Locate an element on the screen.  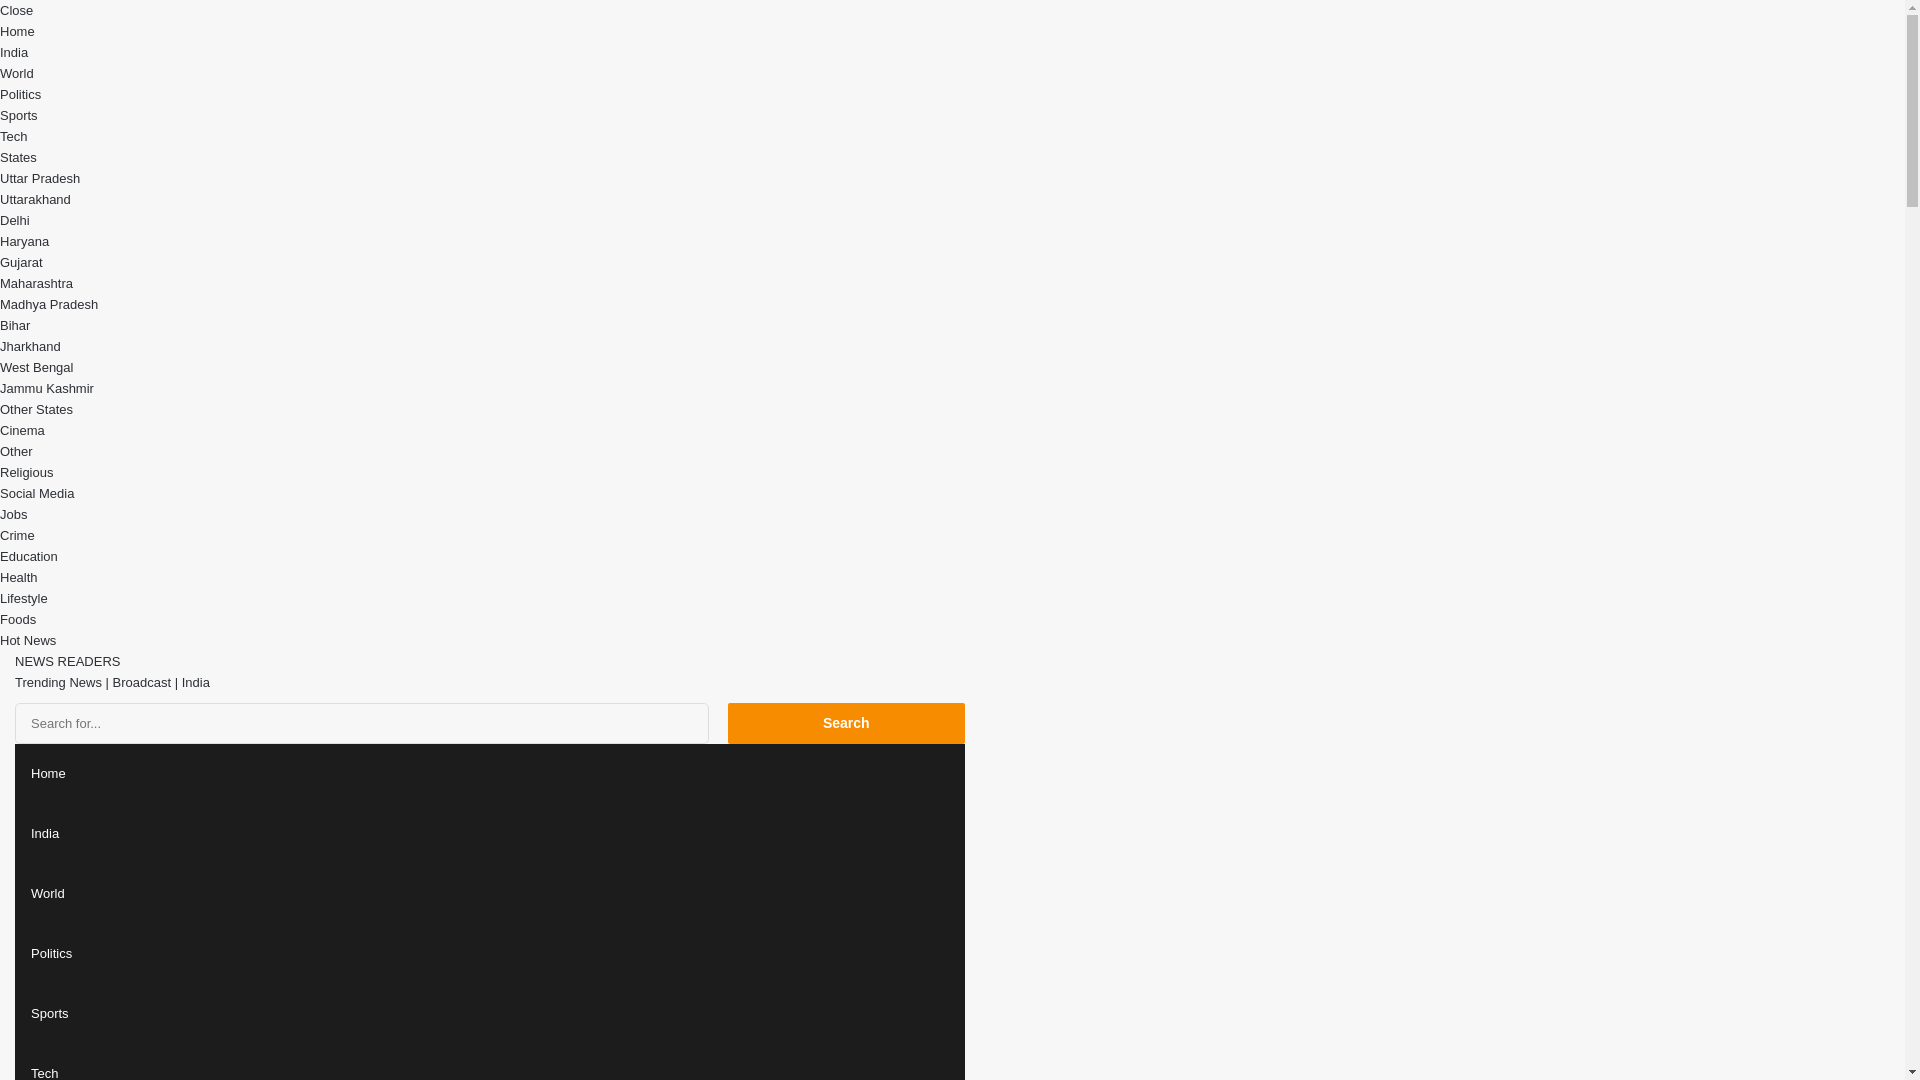
Other is located at coordinates (16, 451).